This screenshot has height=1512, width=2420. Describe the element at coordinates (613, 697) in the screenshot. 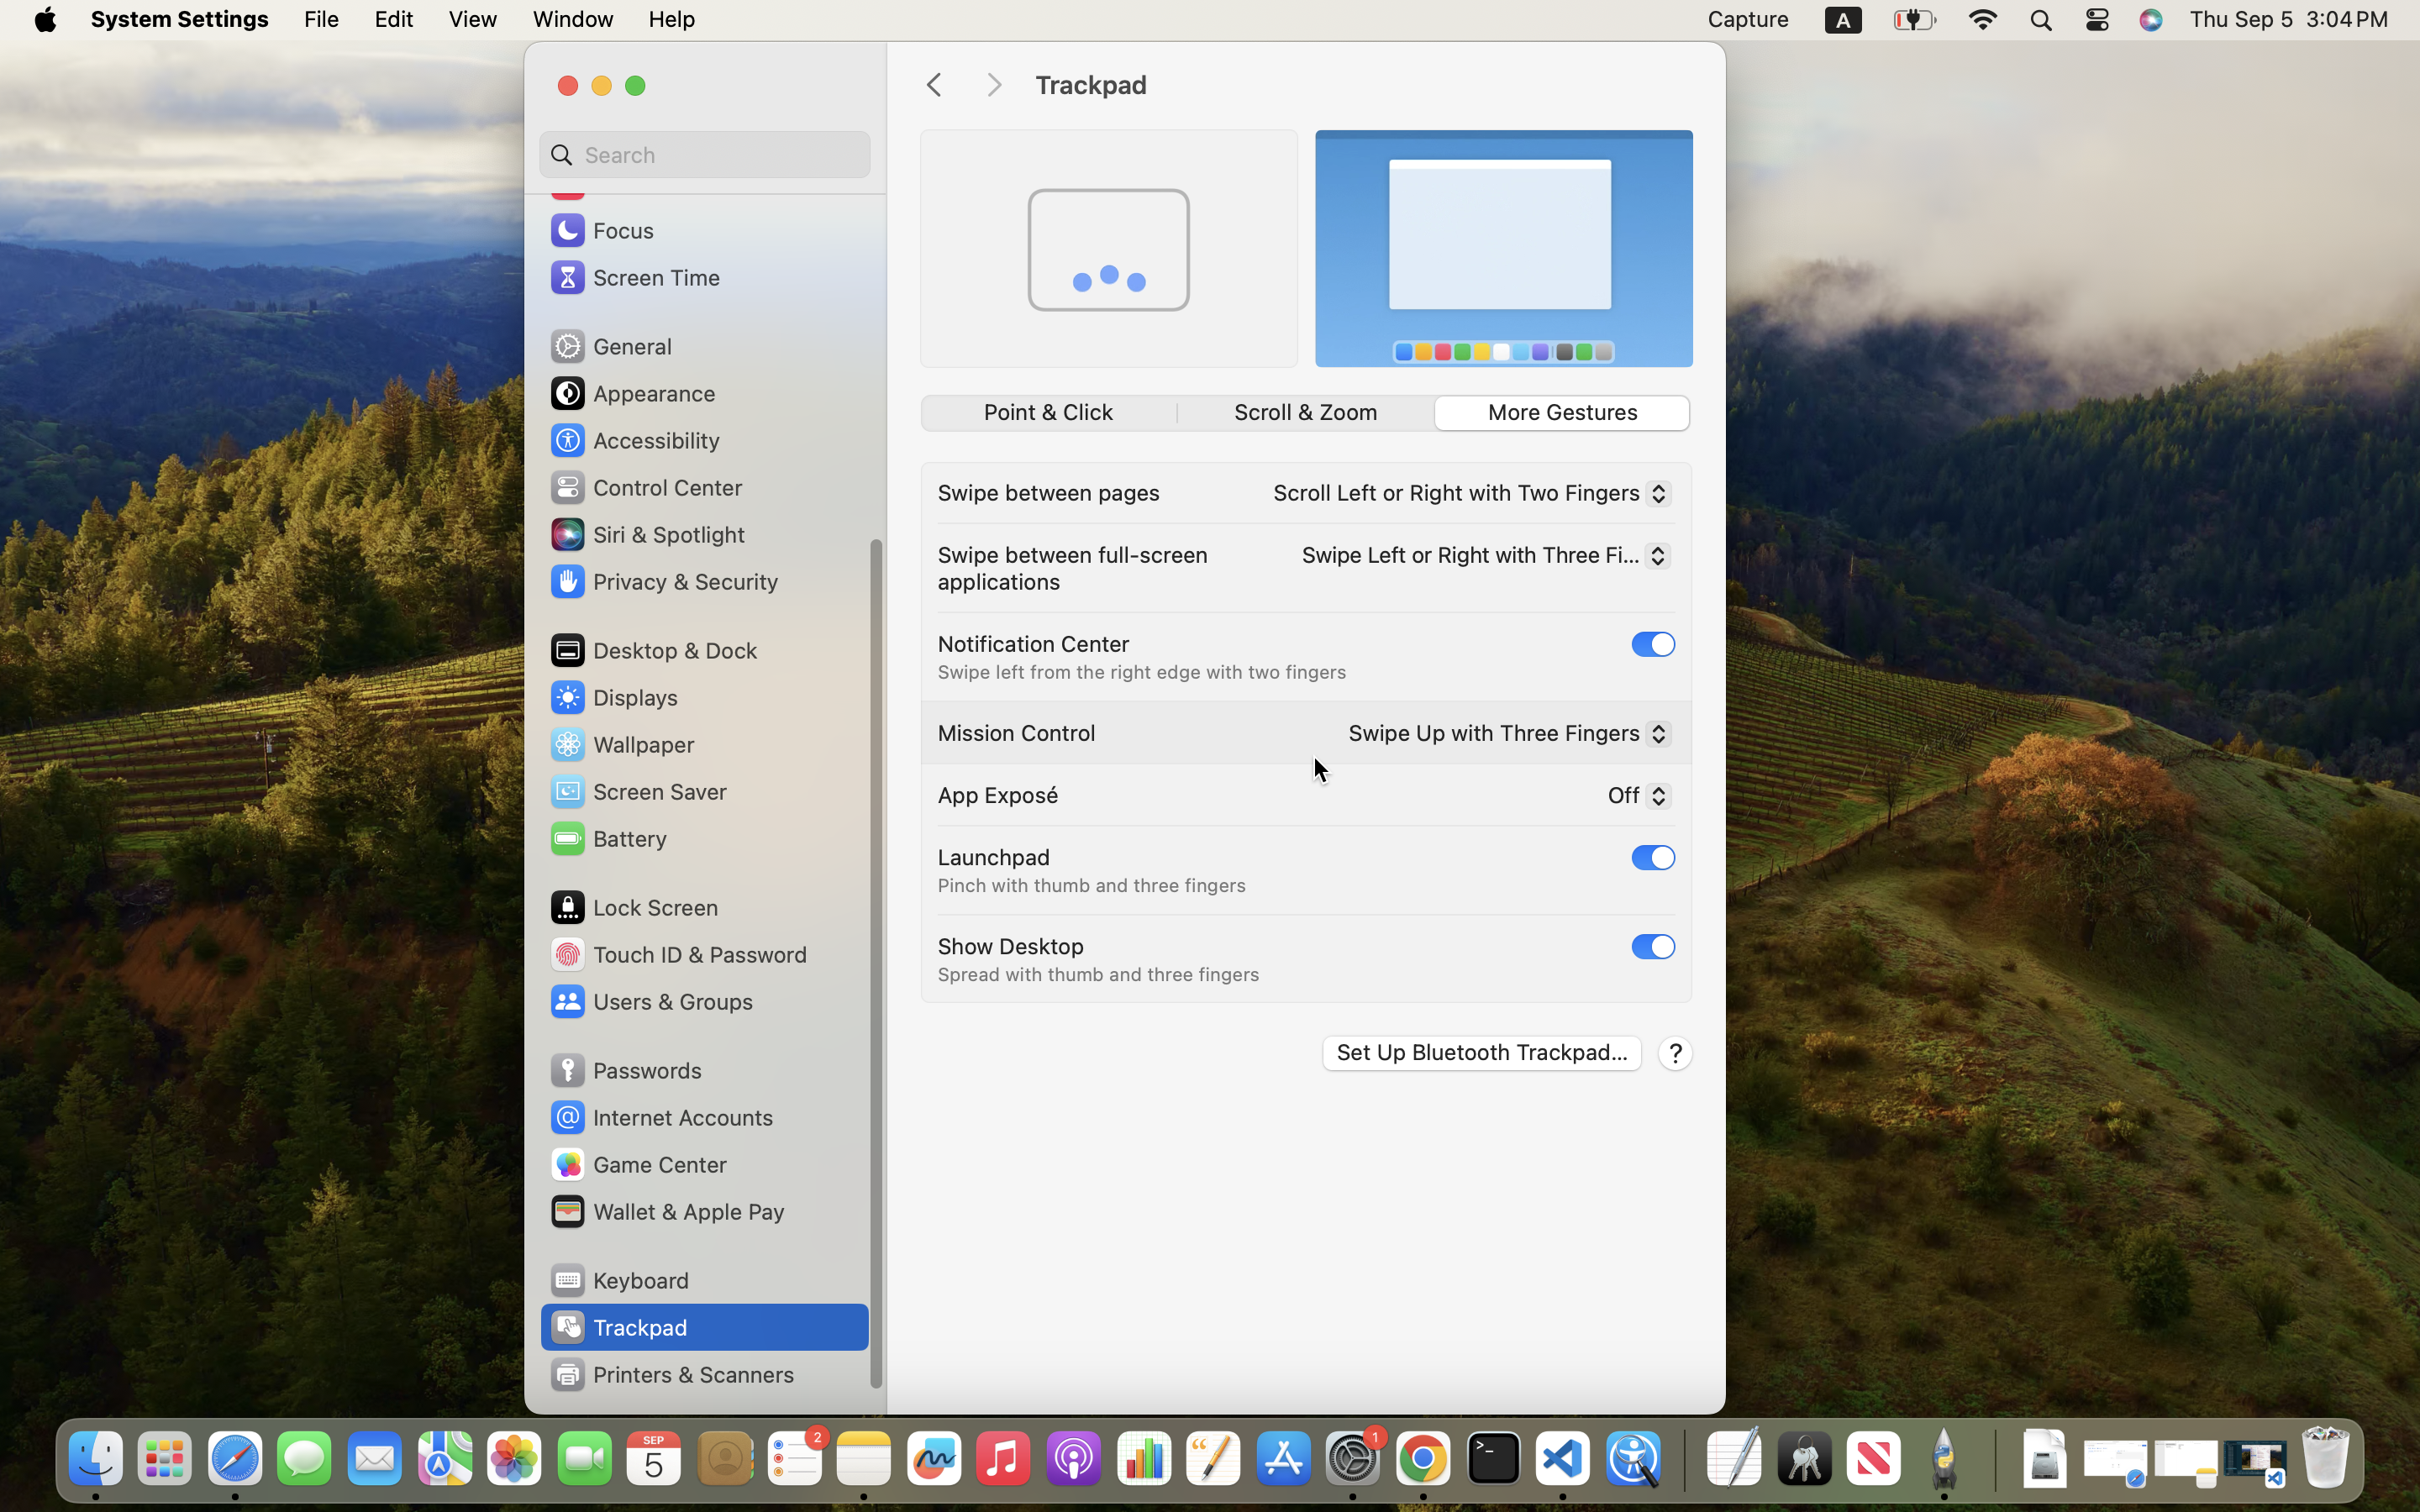

I see `Displays` at that location.